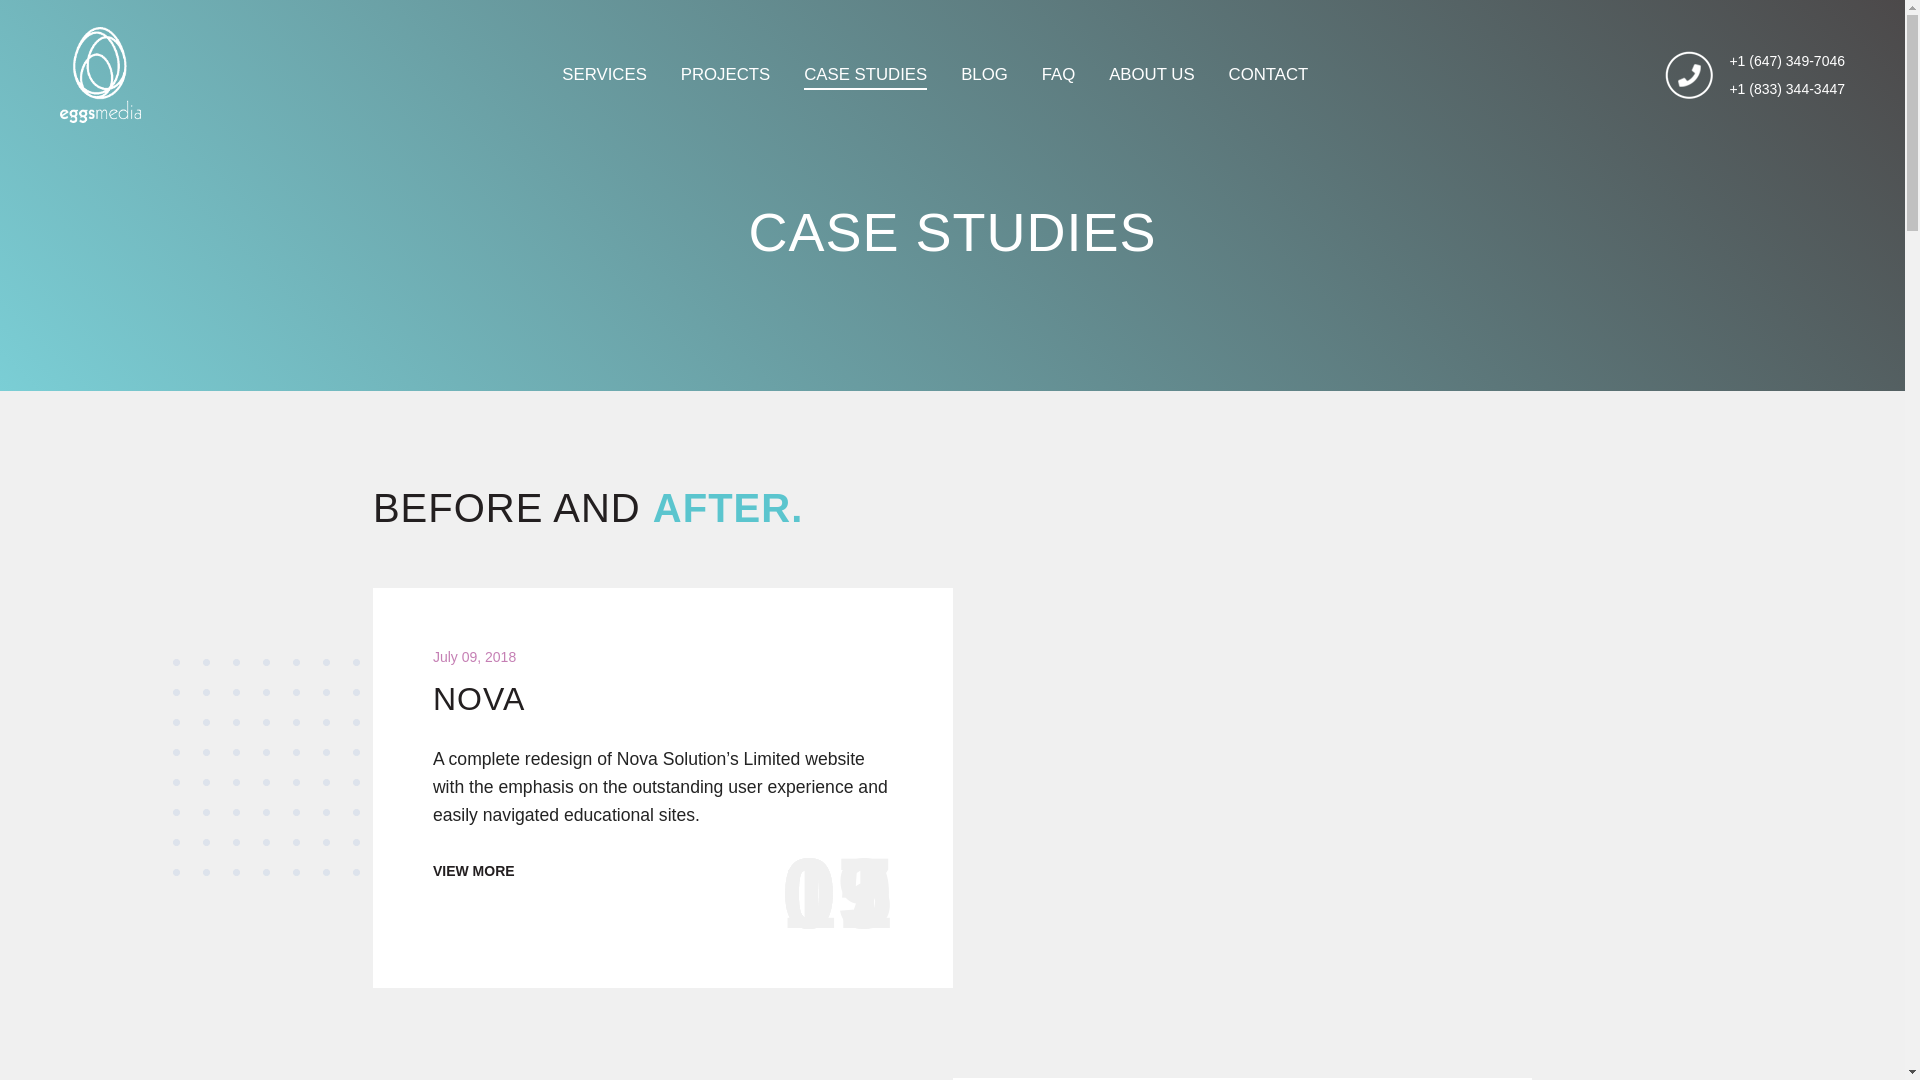 This screenshot has width=1920, height=1080. What do you see at coordinates (1152, 88) in the screenshot?
I see `ABOUT US` at bounding box center [1152, 88].